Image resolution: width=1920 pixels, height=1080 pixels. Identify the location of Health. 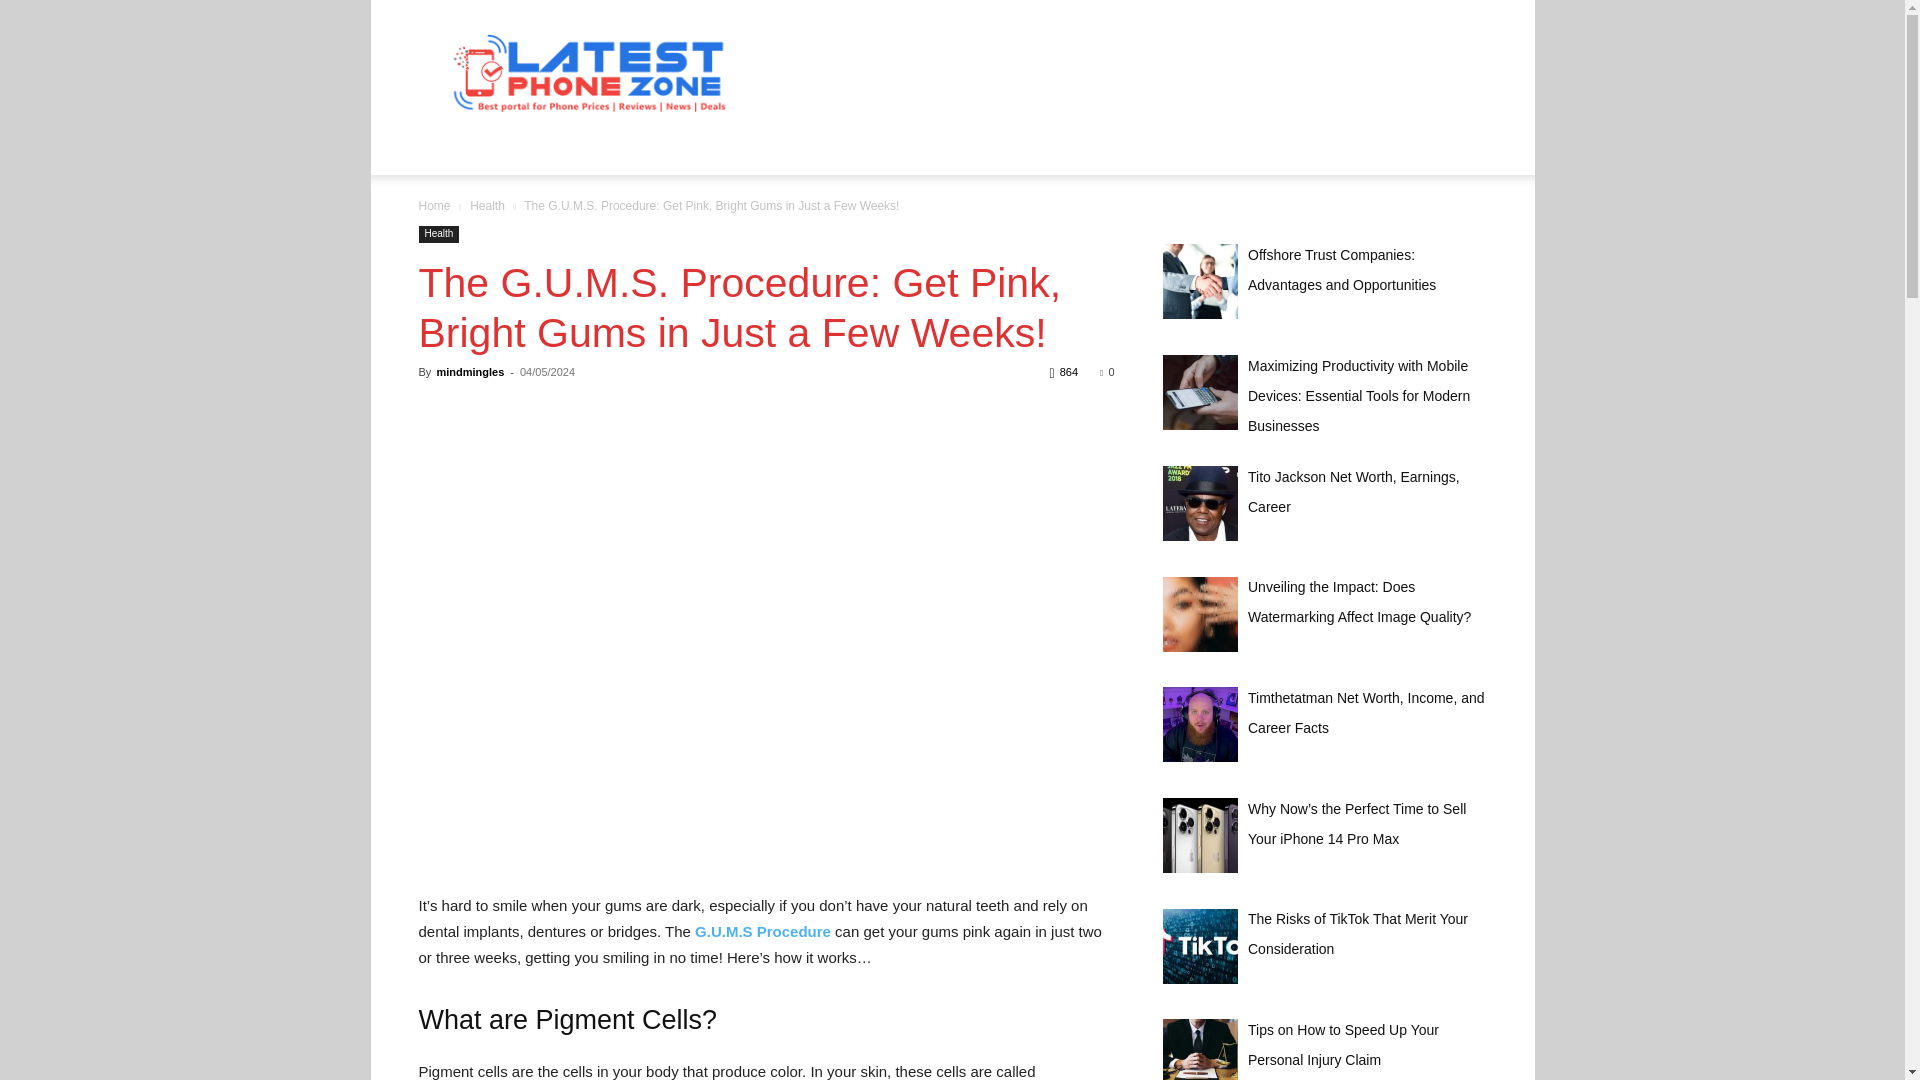
(487, 205).